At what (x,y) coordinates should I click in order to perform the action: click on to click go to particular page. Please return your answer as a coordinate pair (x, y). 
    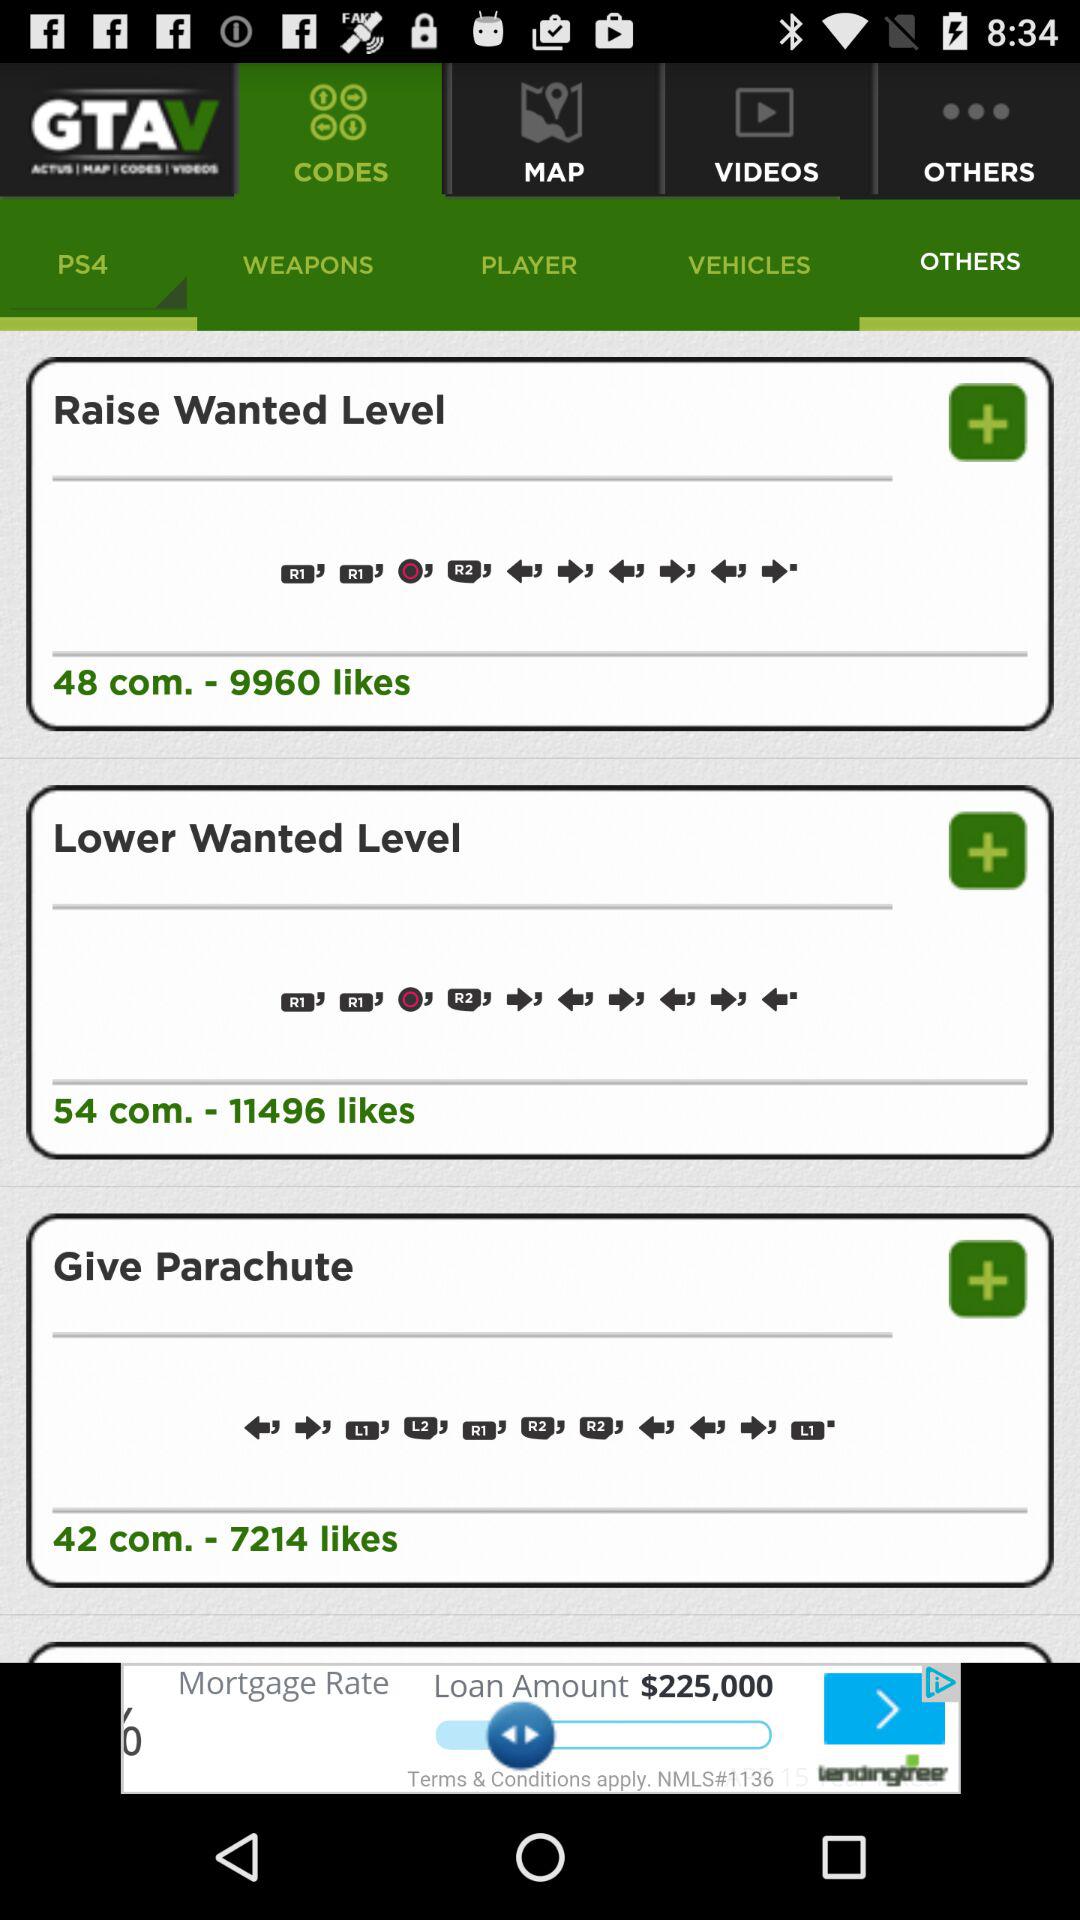
    Looking at the image, I should click on (114, 128).